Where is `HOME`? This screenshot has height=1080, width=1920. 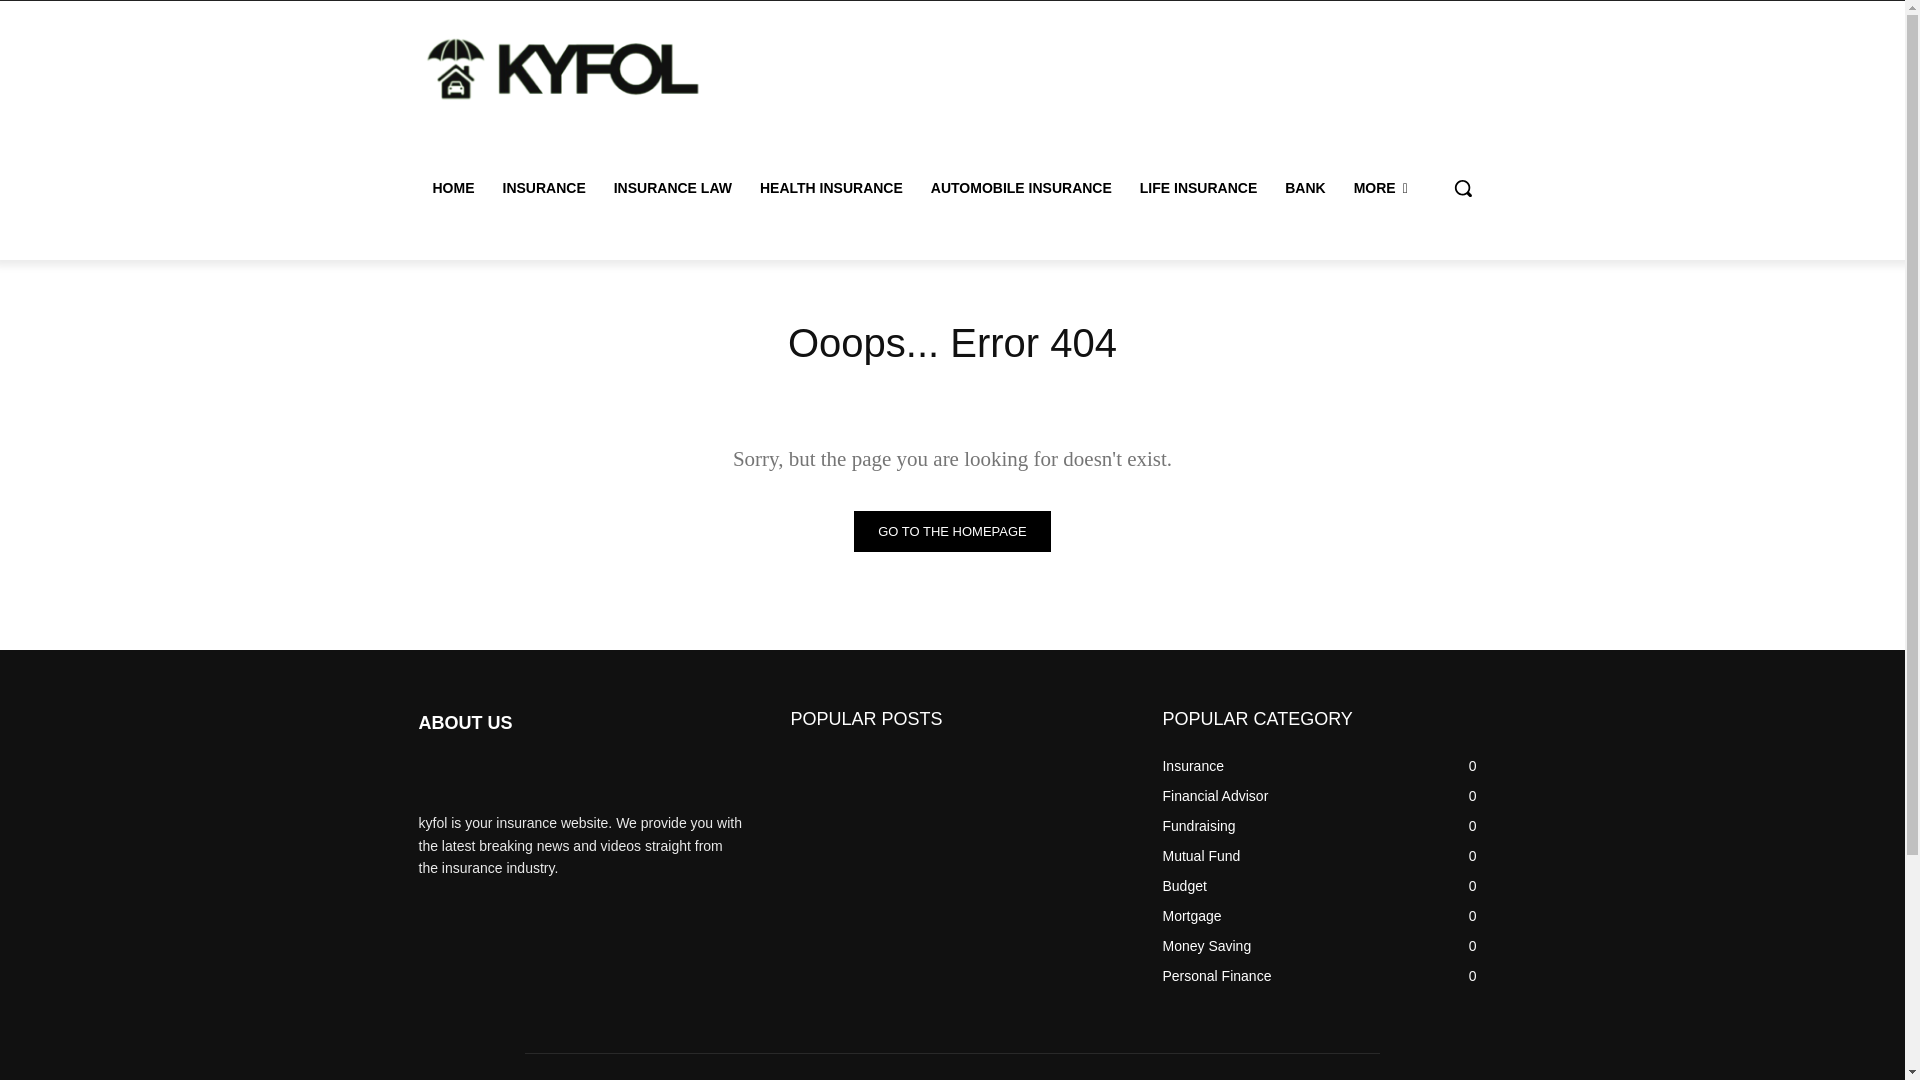 HOME is located at coordinates (452, 188).